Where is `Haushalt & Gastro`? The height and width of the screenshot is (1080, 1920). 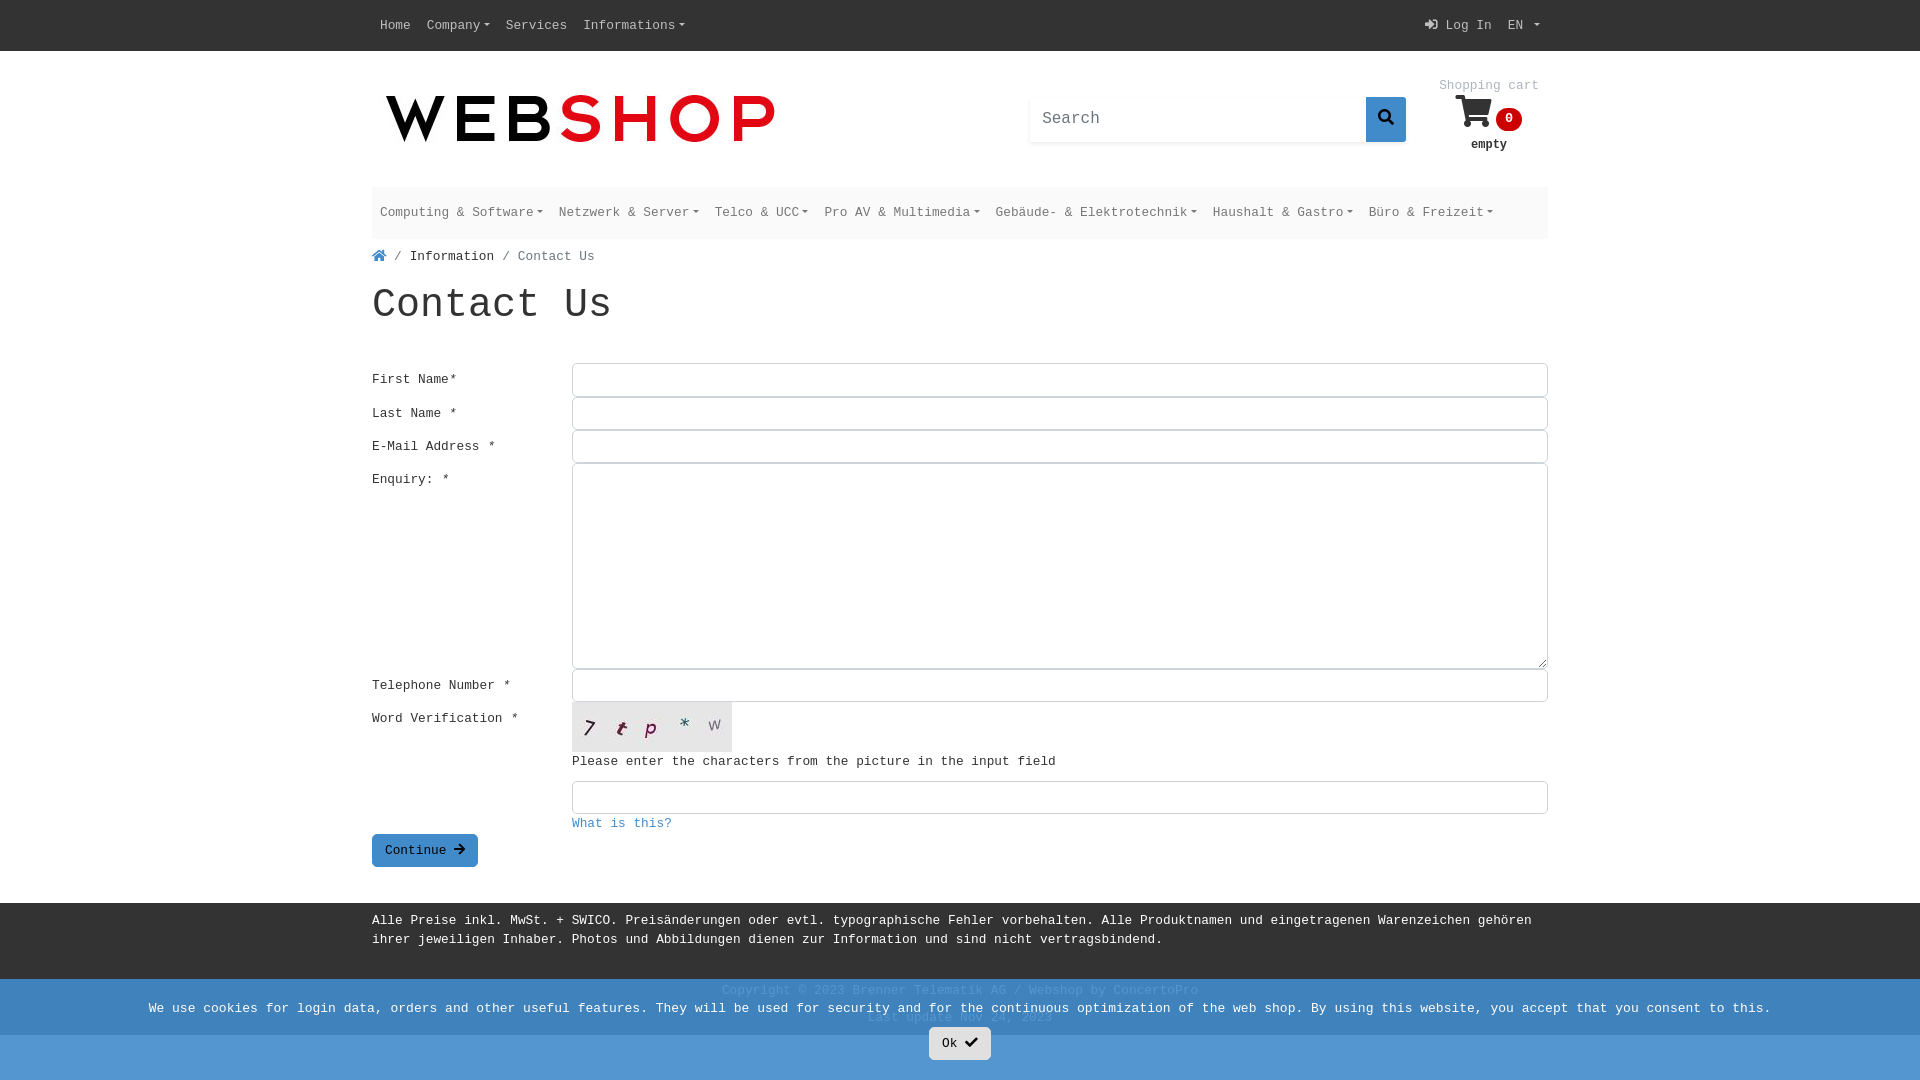
Haushalt & Gastro is located at coordinates (1283, 212).